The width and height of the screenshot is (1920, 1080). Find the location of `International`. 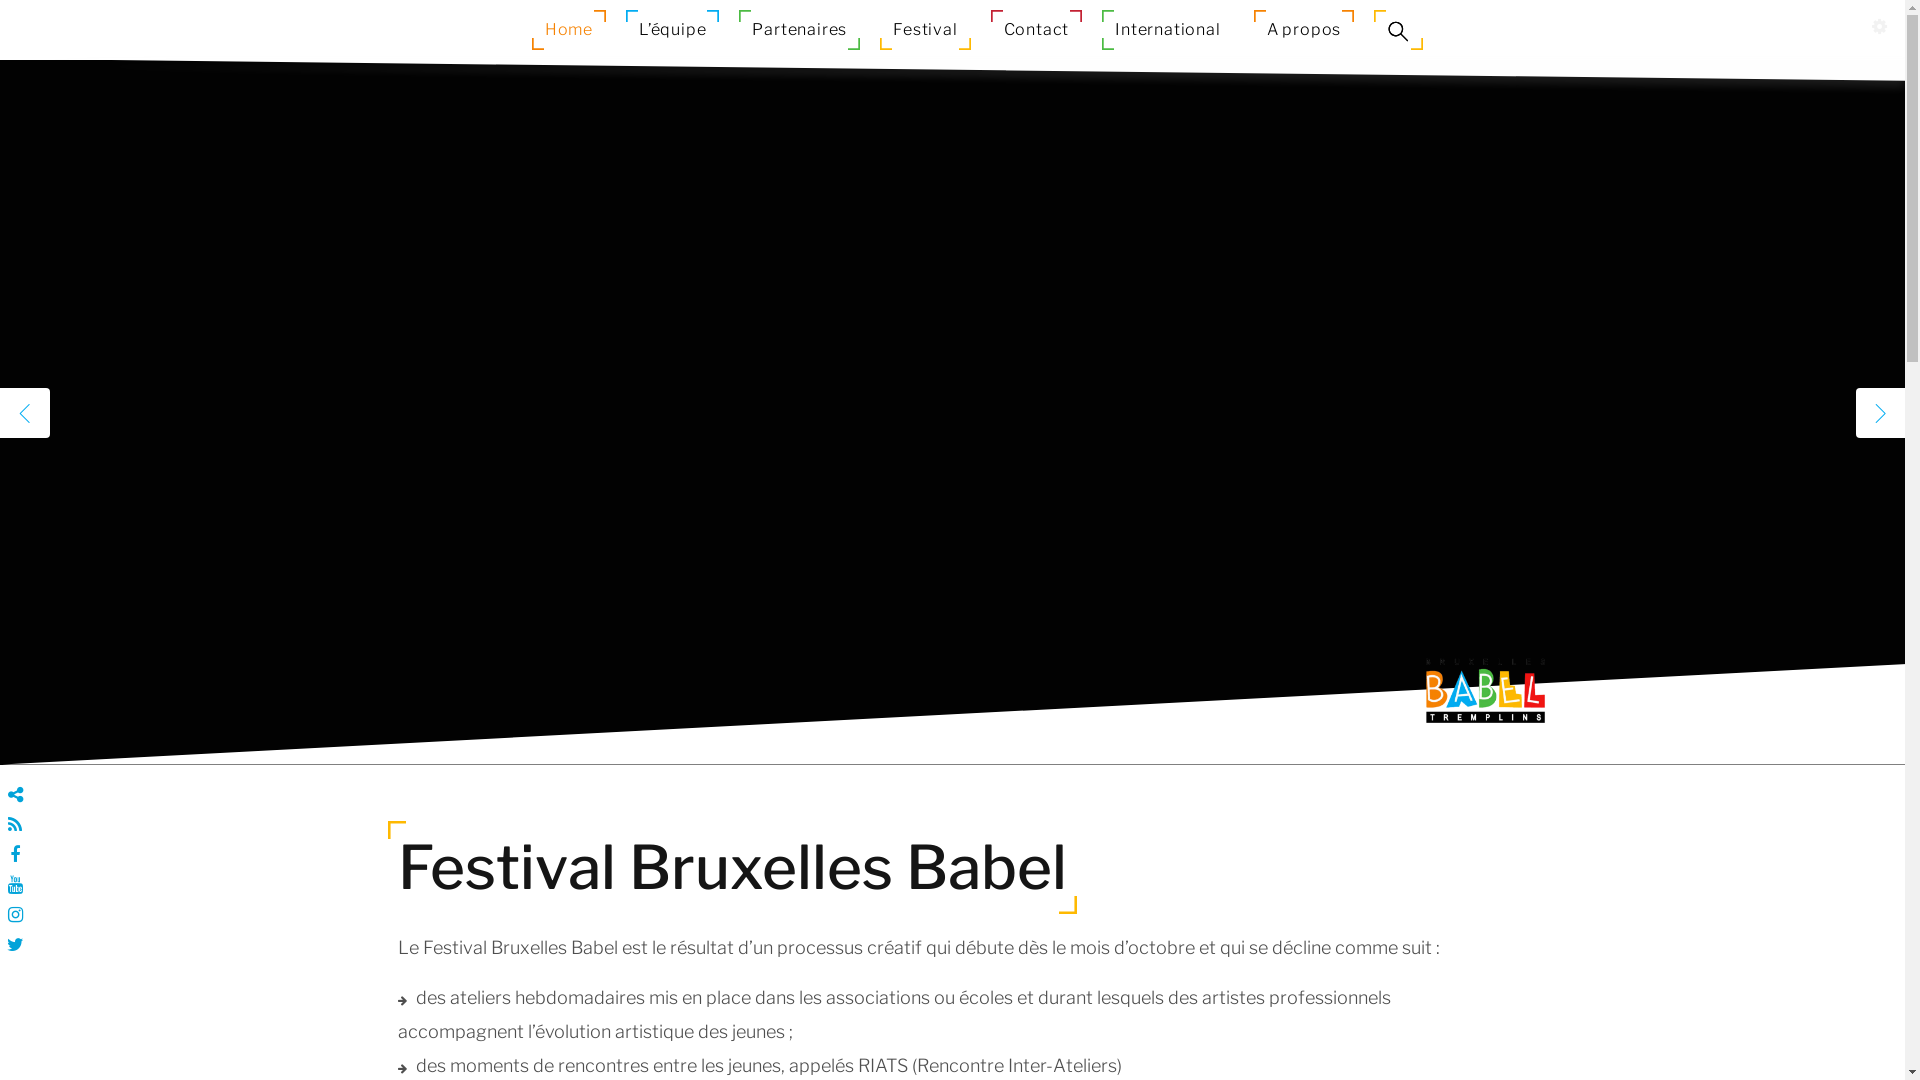

International is located at coordinates (1168, 30).